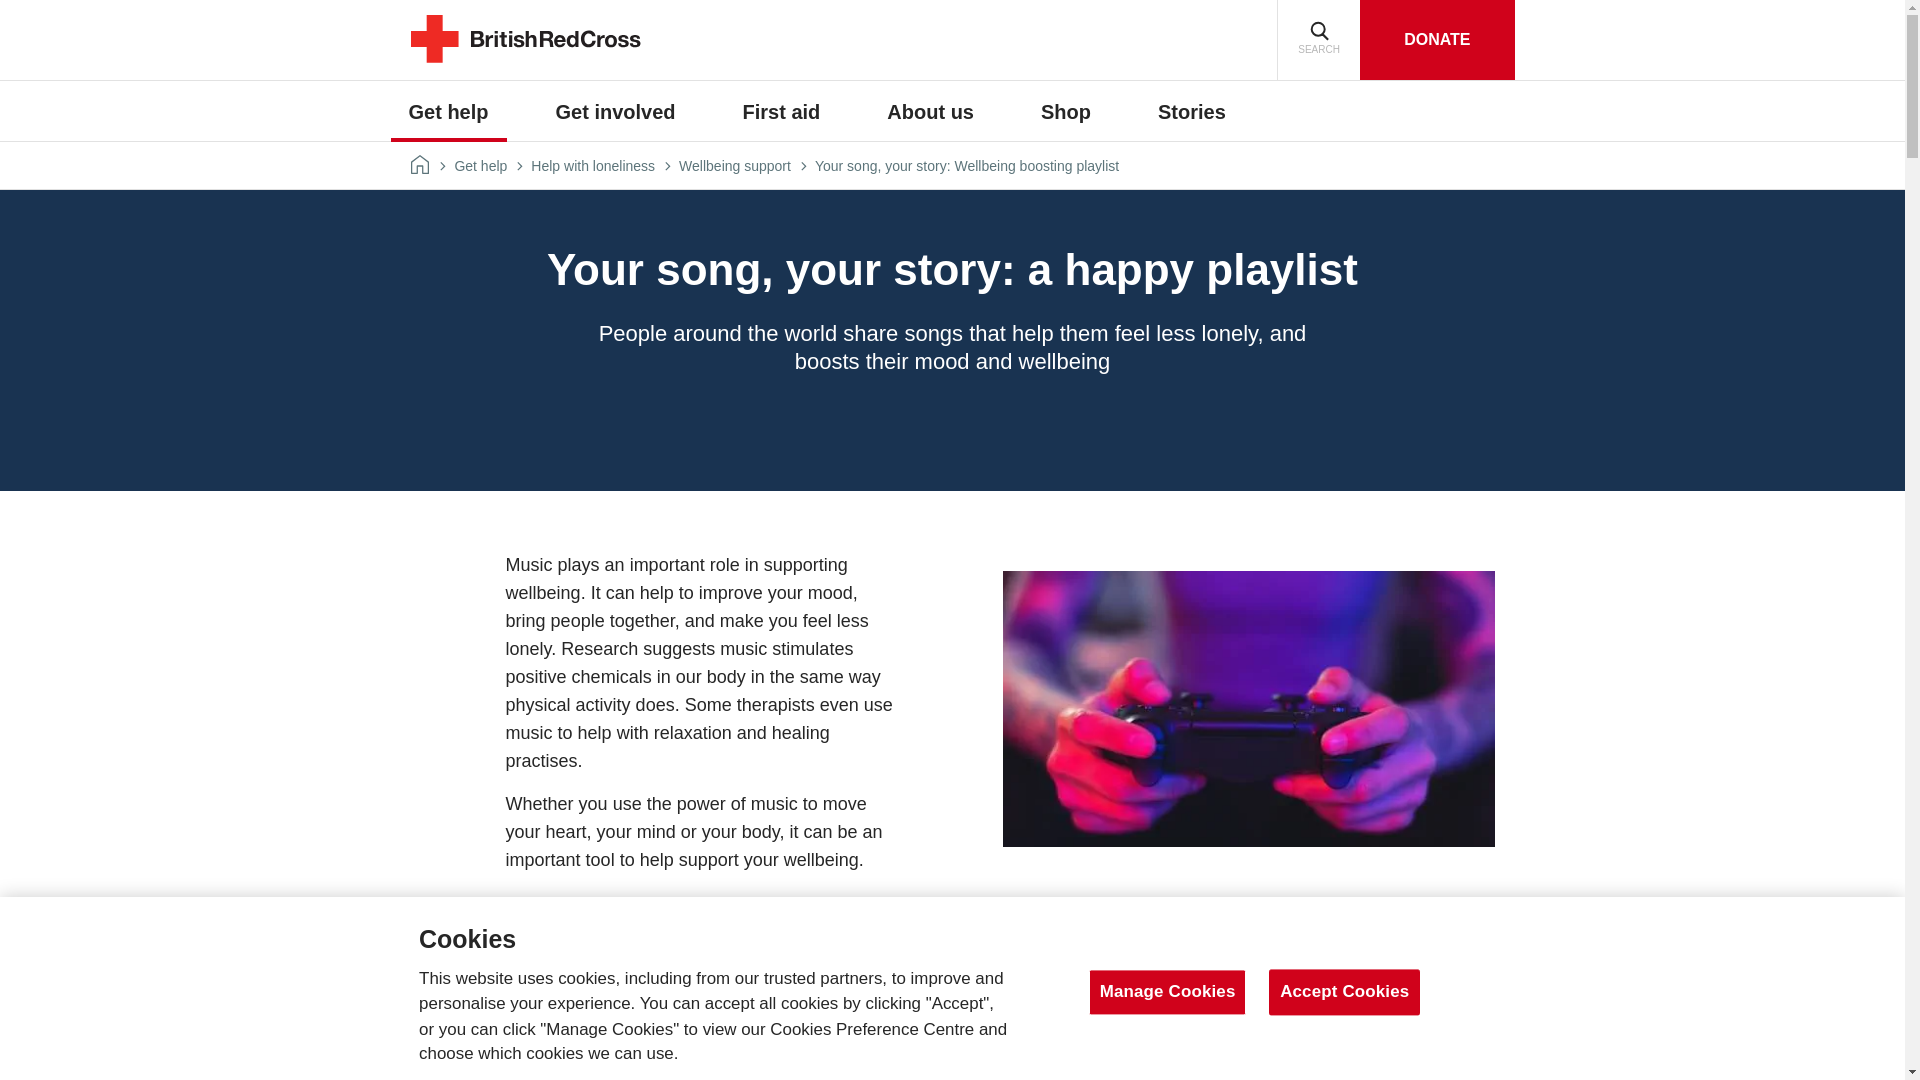  Describe the element at coordinates (930, 112) in the screenshot. I see `About us` at that location.